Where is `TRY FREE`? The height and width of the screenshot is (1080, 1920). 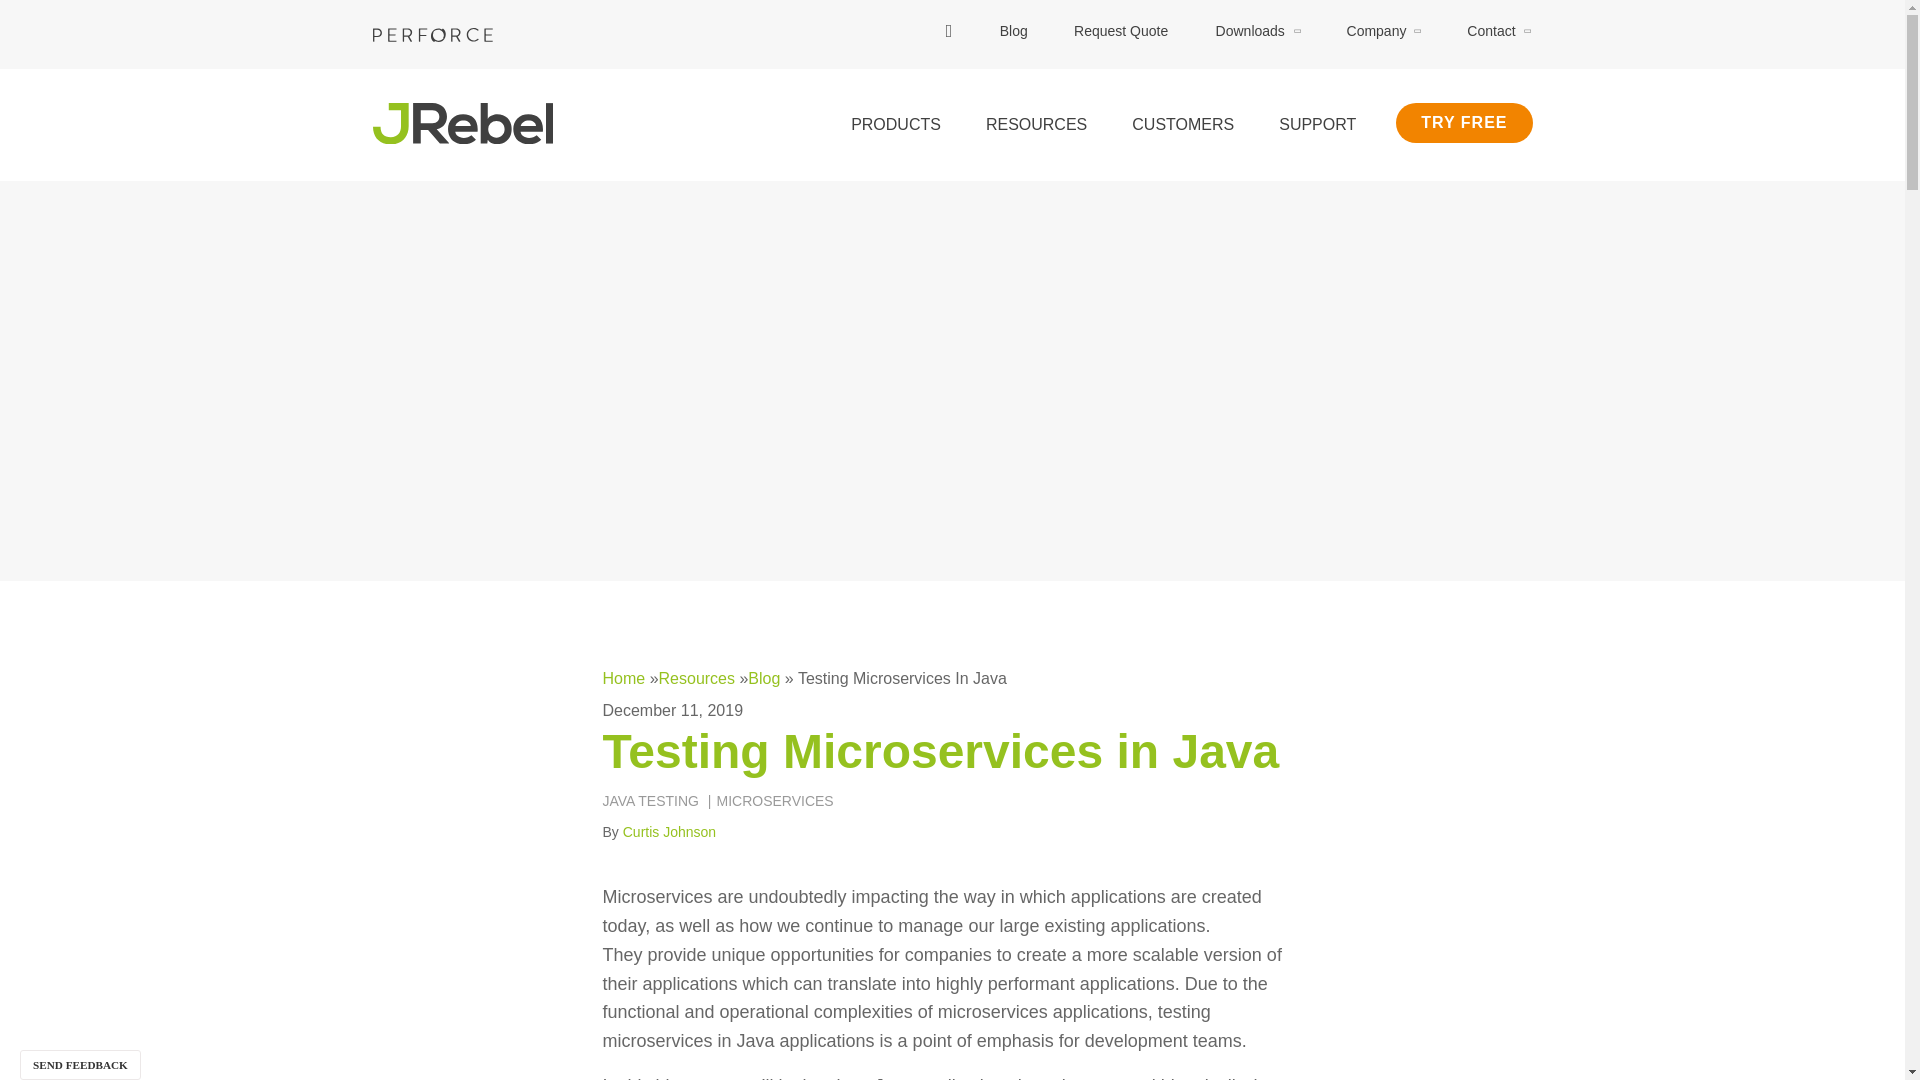
TRY FREE is located at coordinates (1464, 122).